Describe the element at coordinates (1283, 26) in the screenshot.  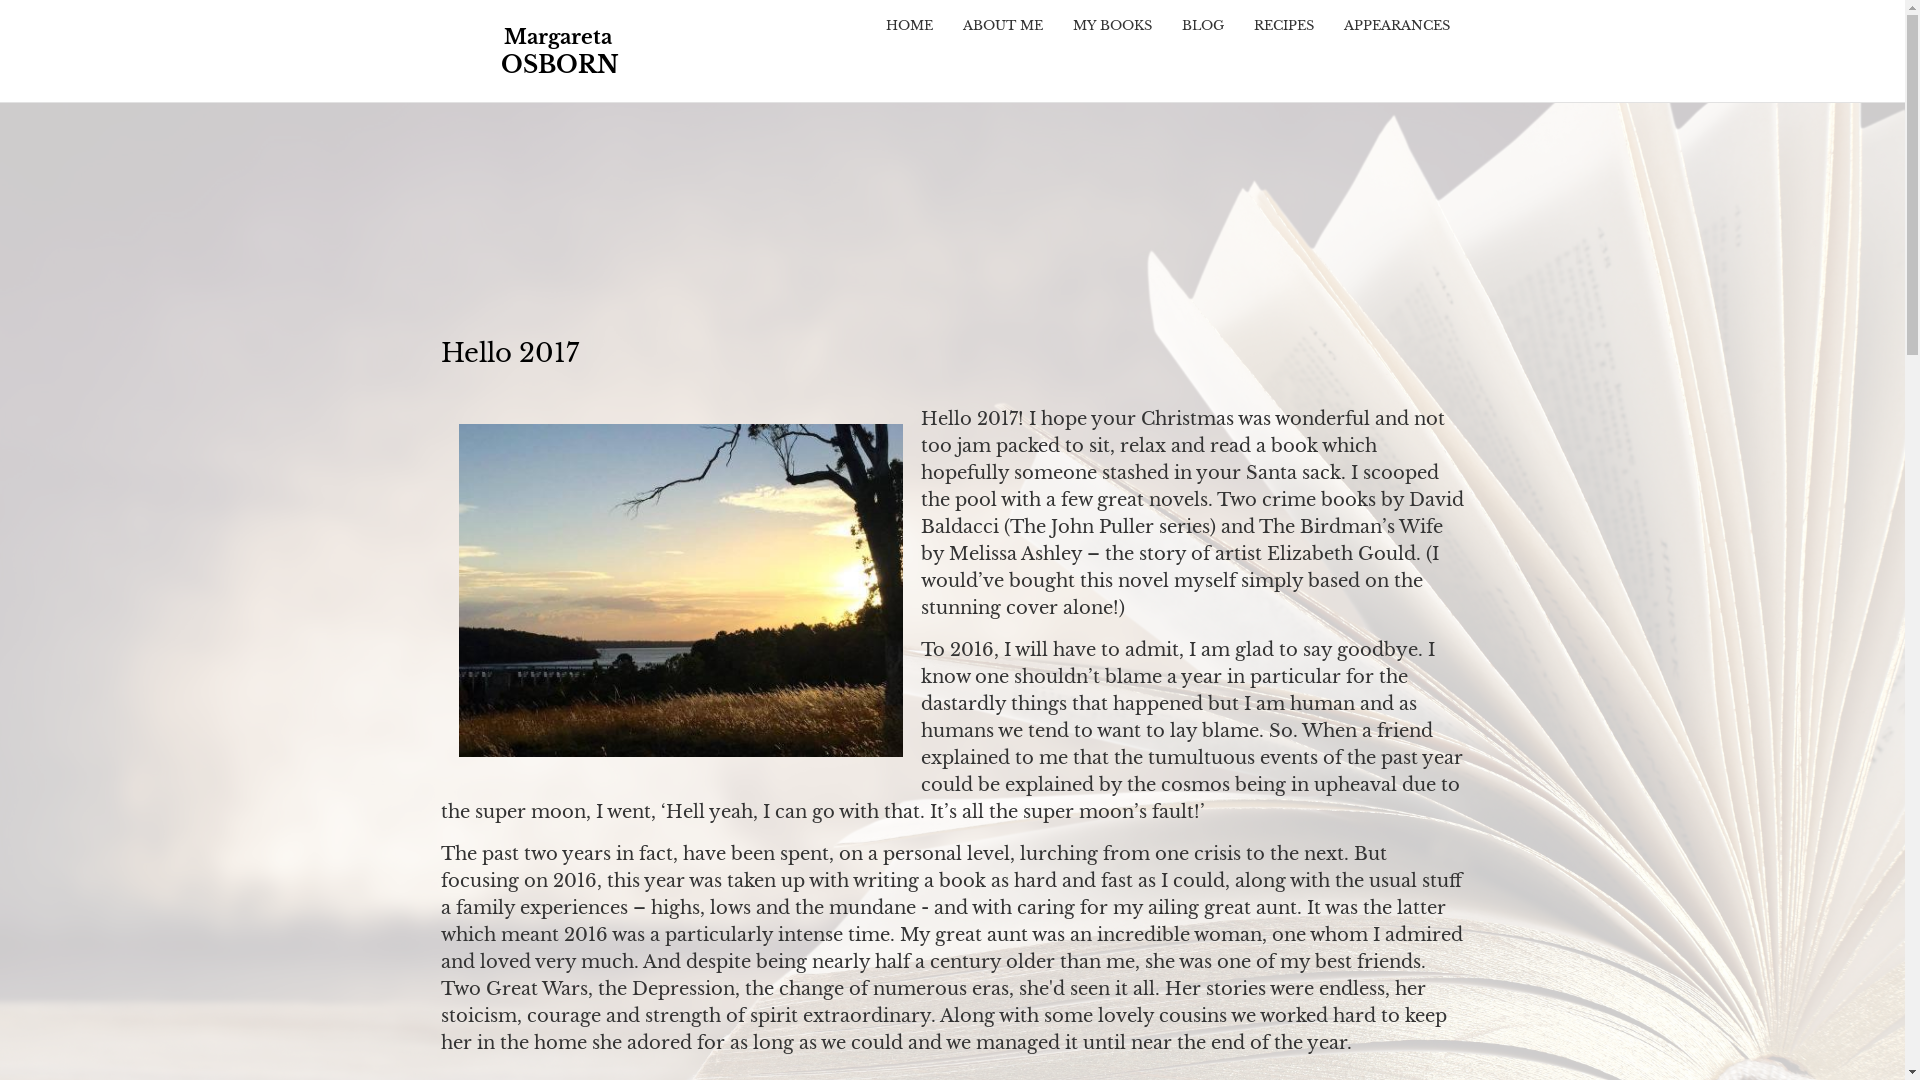
I see `RECIPES` at that location.